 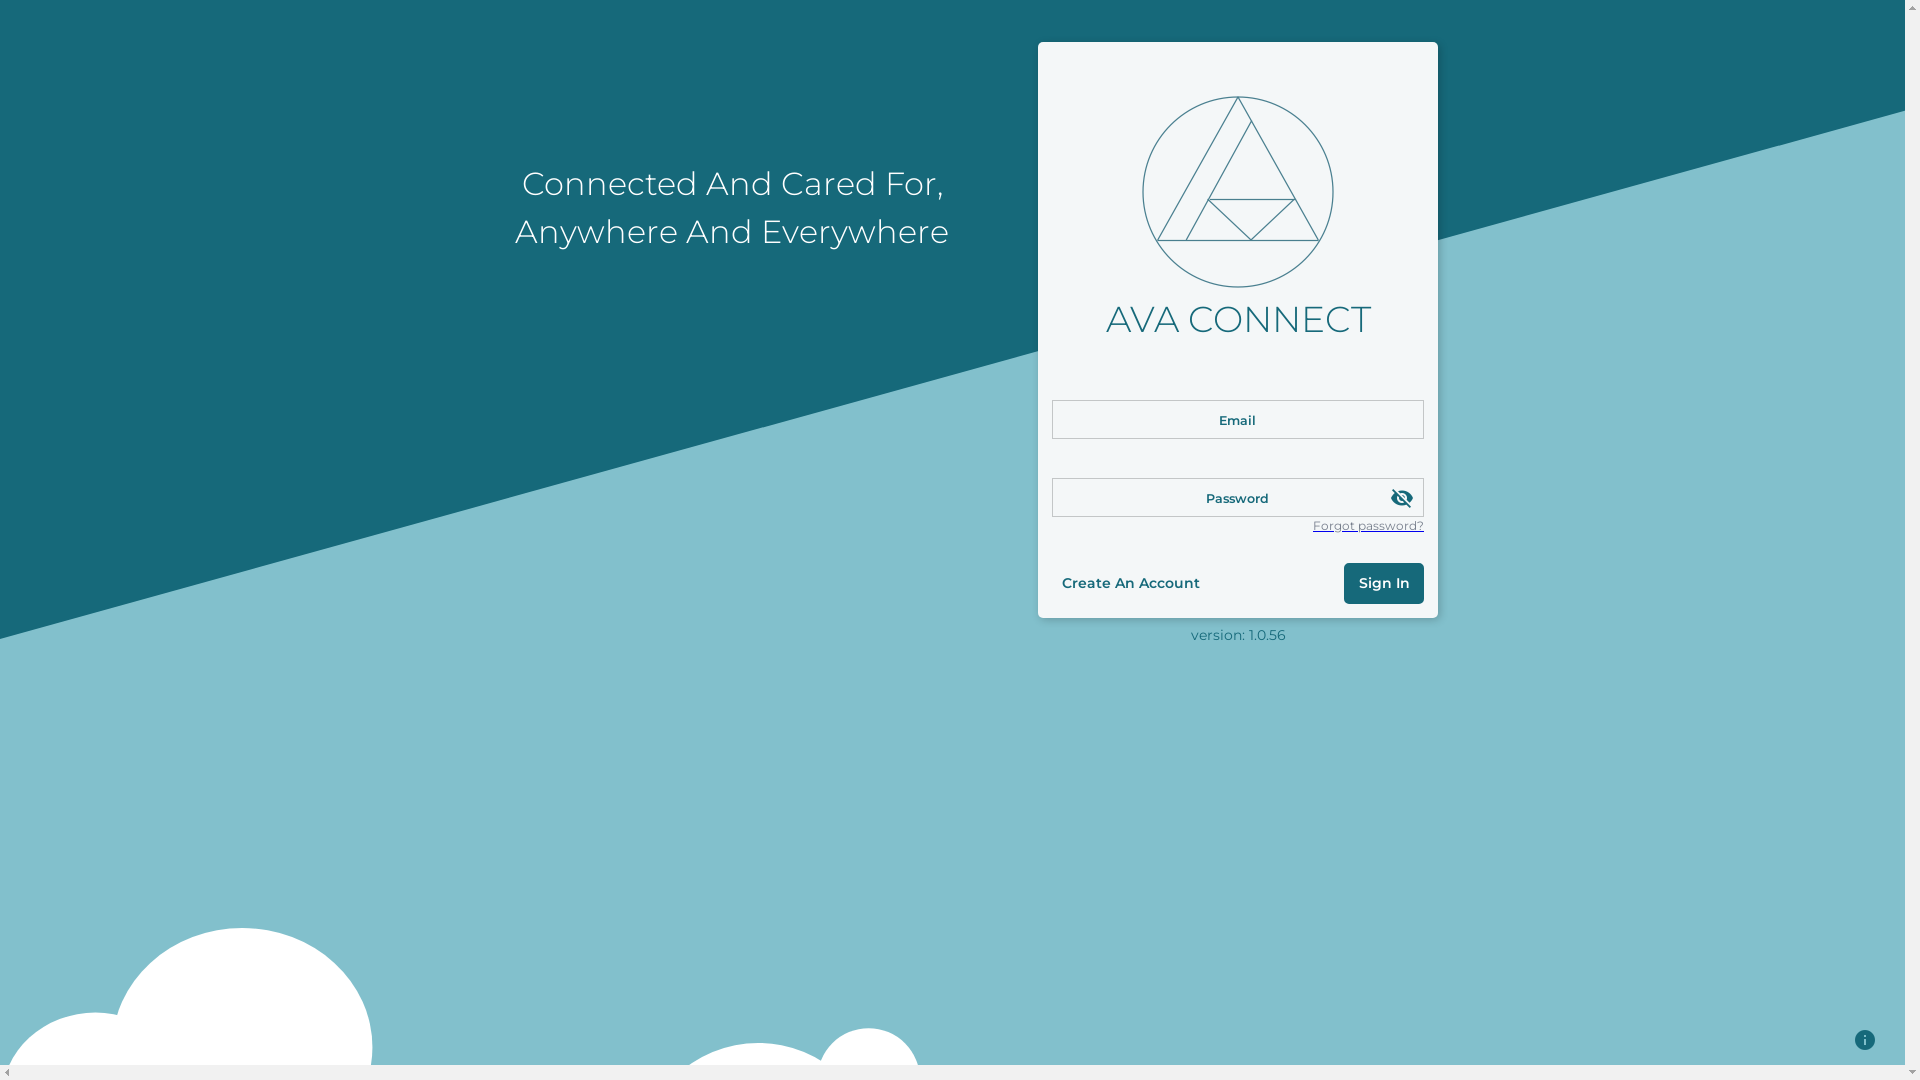 I want to click on Sign In, so click(x=1384, y=584).